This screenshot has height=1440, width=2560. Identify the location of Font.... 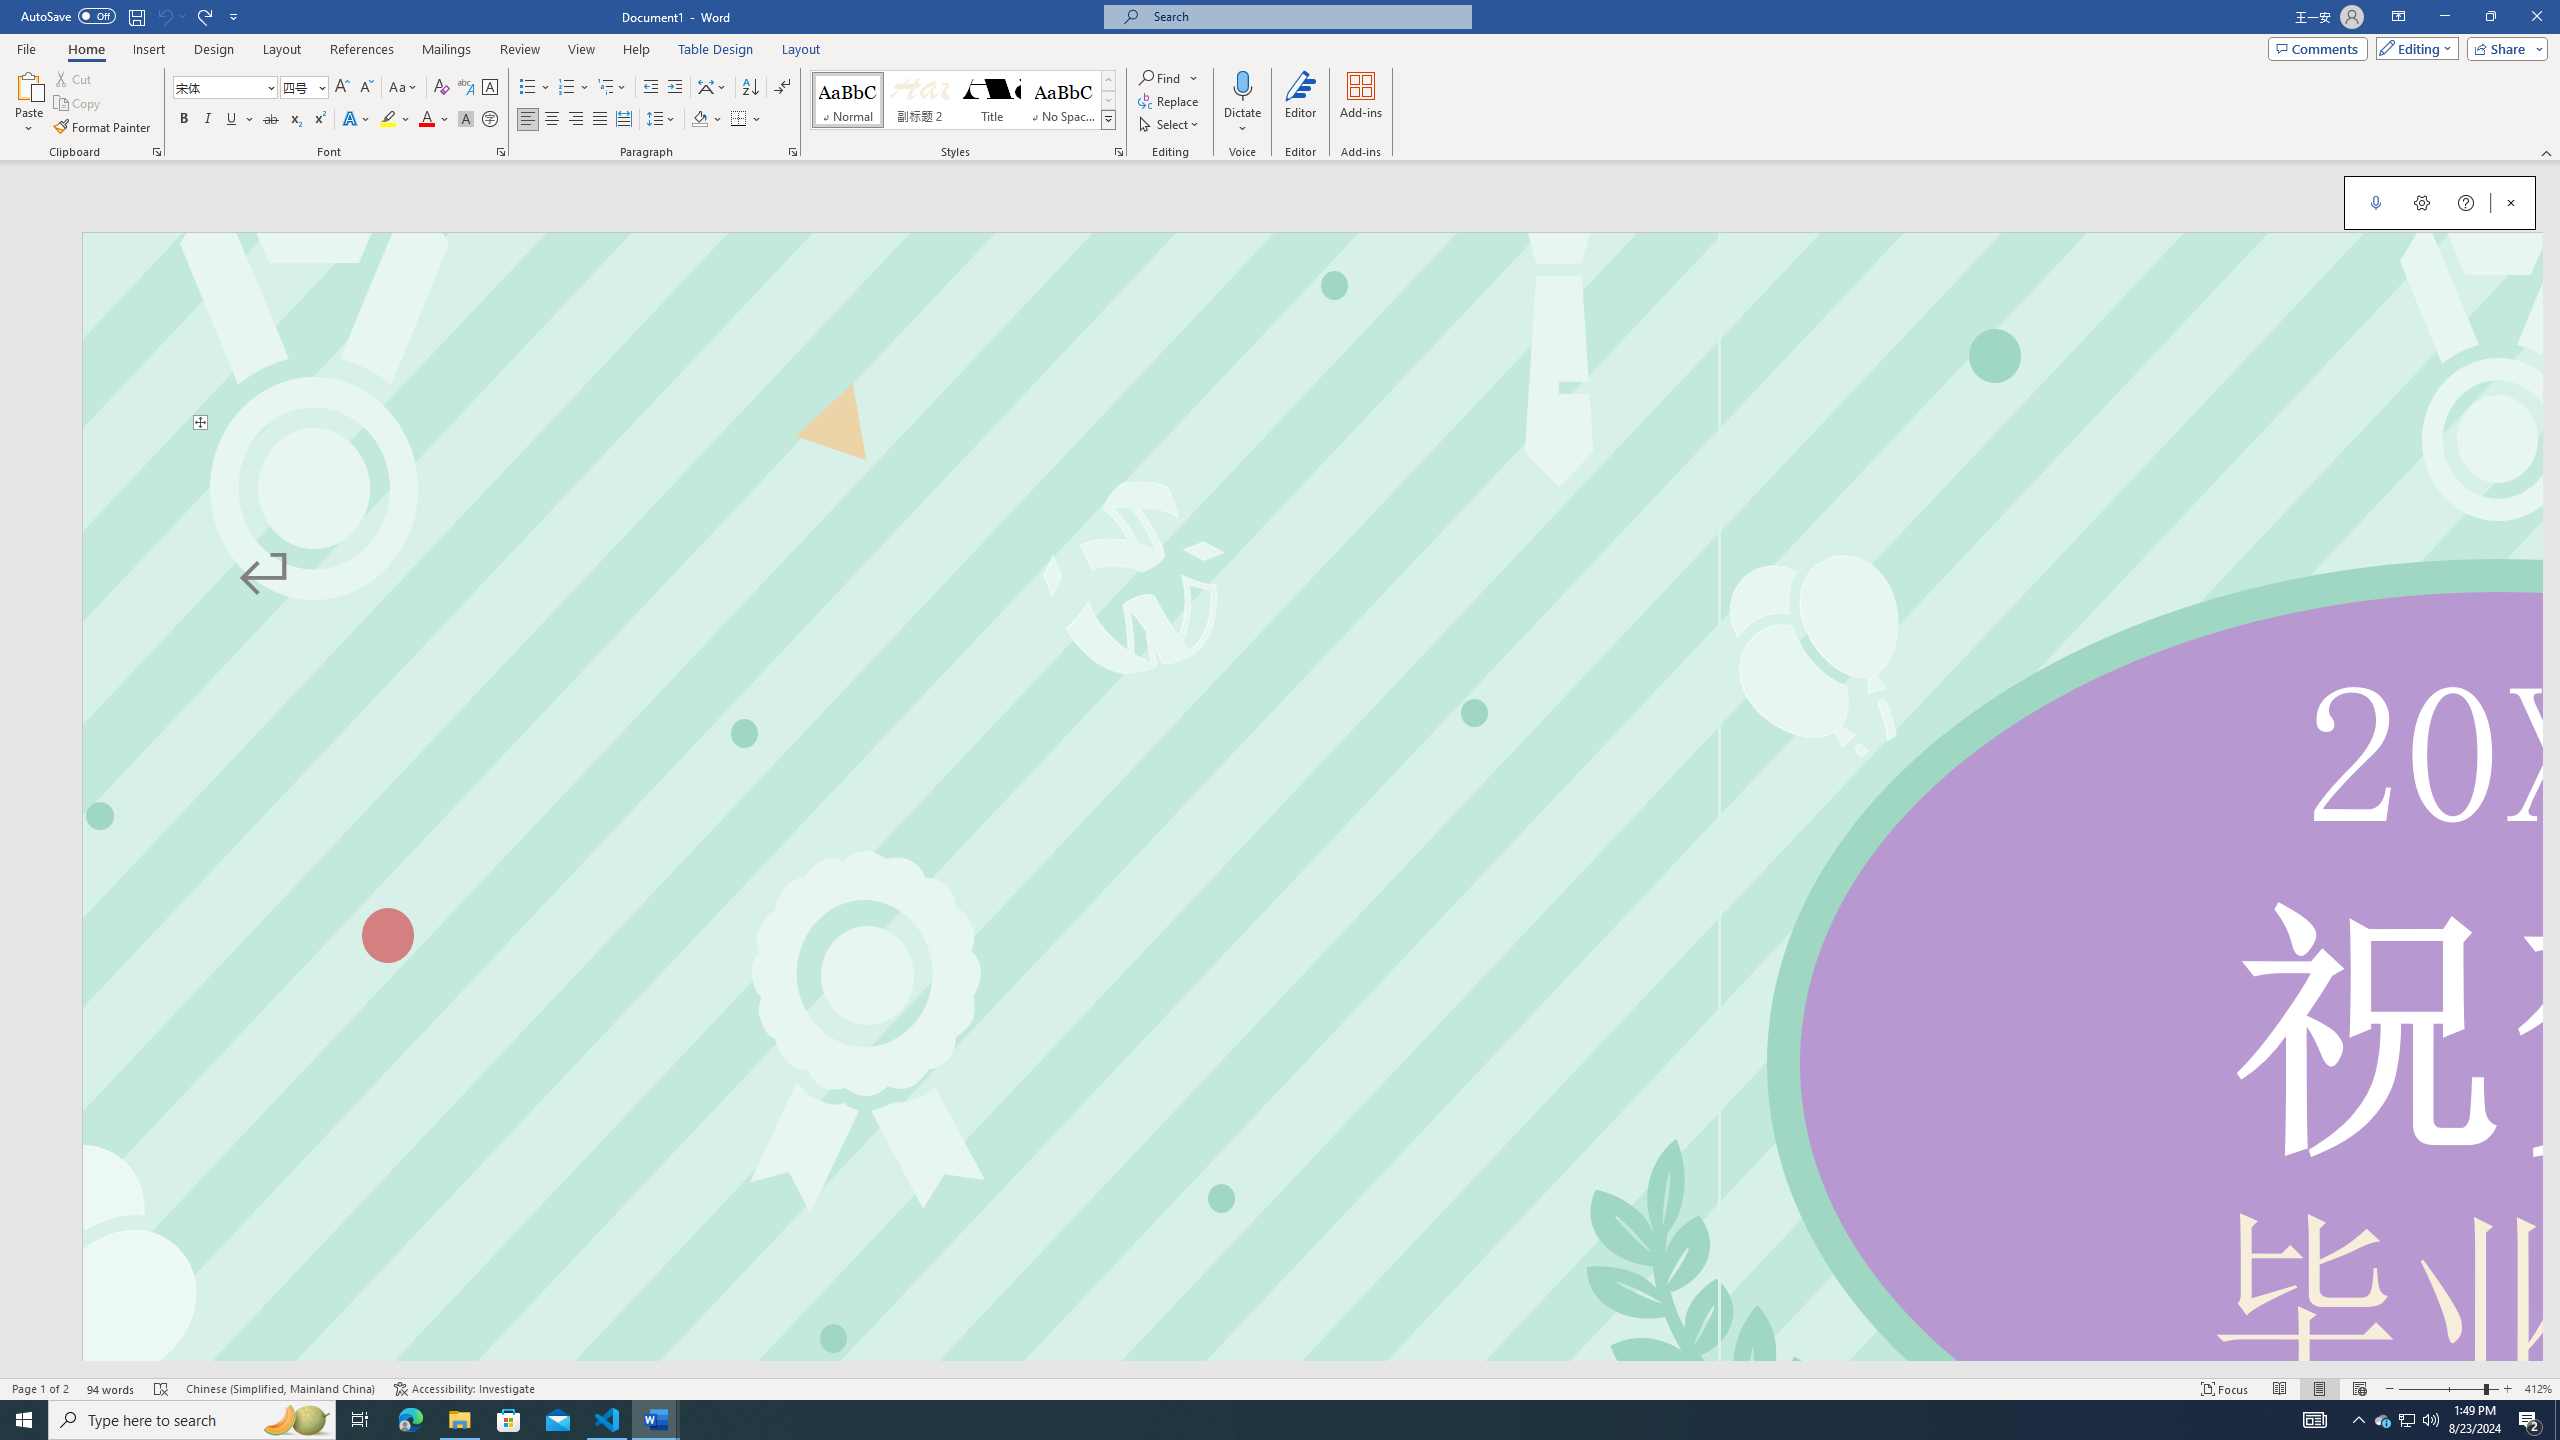
(502, 152).